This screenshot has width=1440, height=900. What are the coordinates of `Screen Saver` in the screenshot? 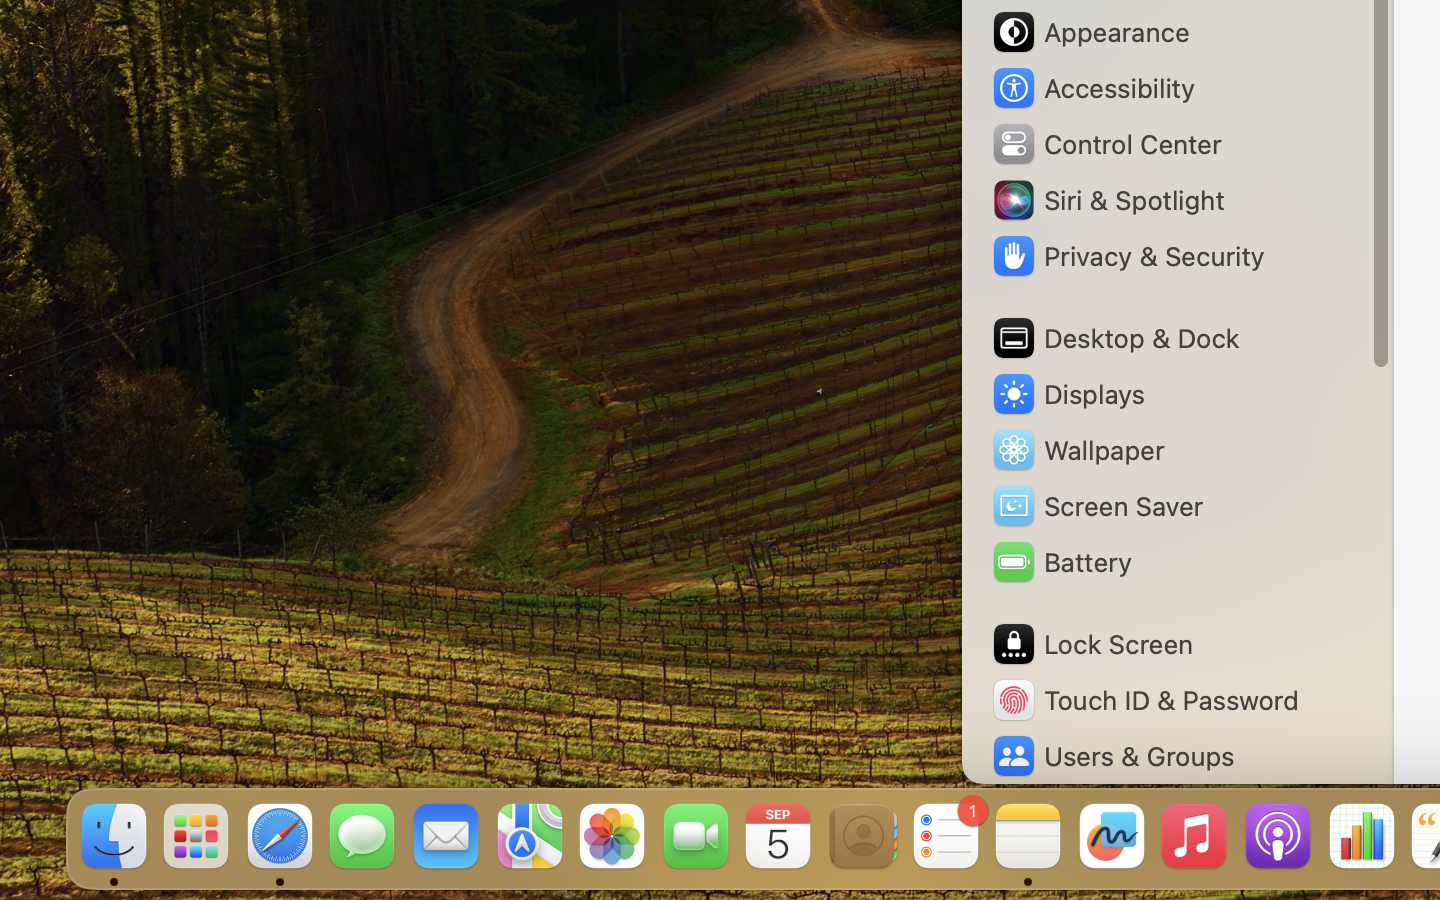 It's located at (1097, 506).